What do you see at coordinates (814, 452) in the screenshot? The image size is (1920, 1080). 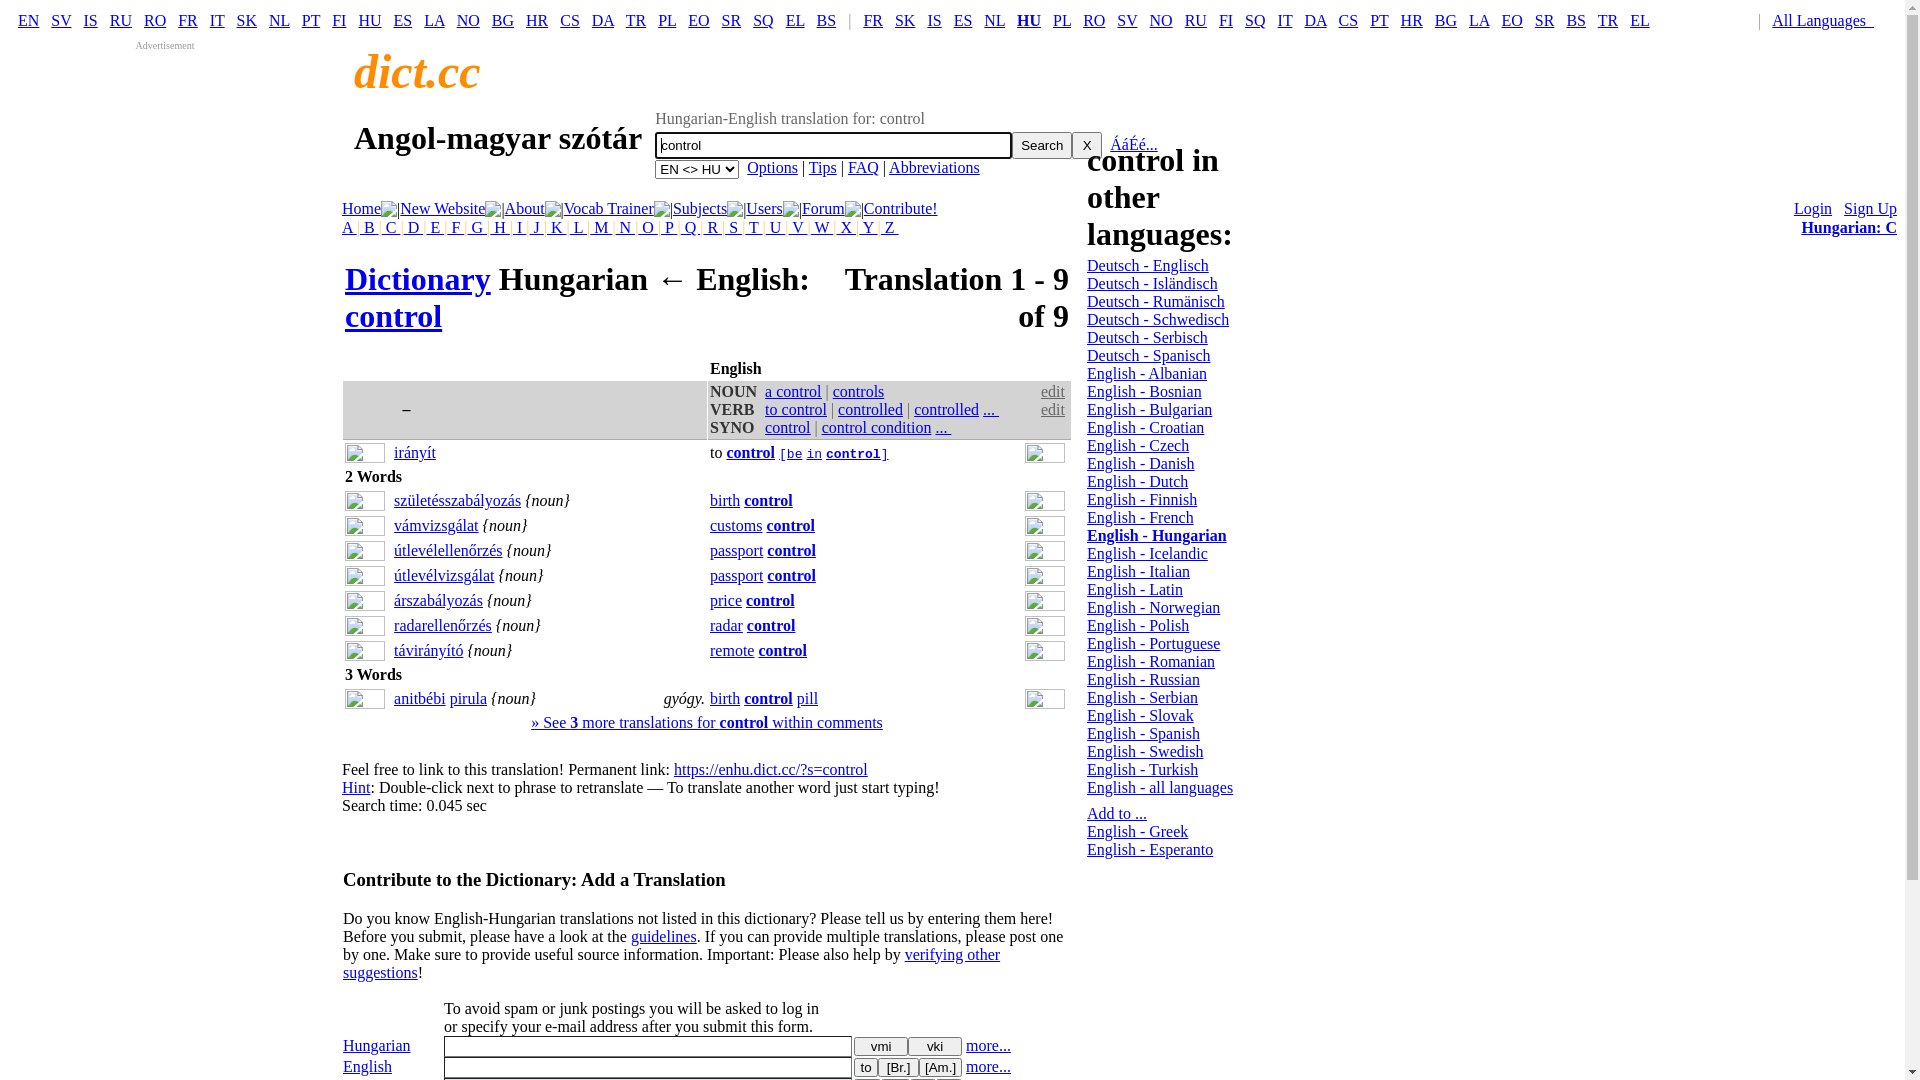 I see `in` at bounding box center [814, 452].